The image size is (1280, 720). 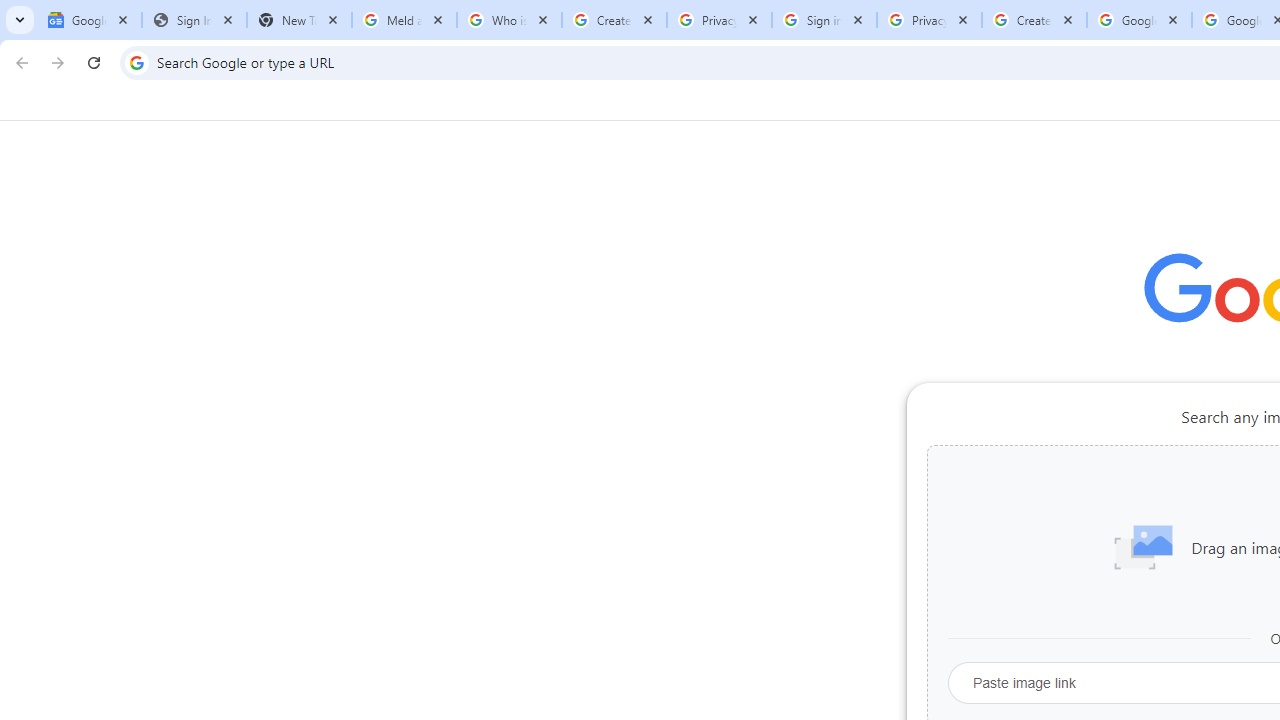 I want to click on More actions for Sign in shortcut, so click(x=1095, y=466).